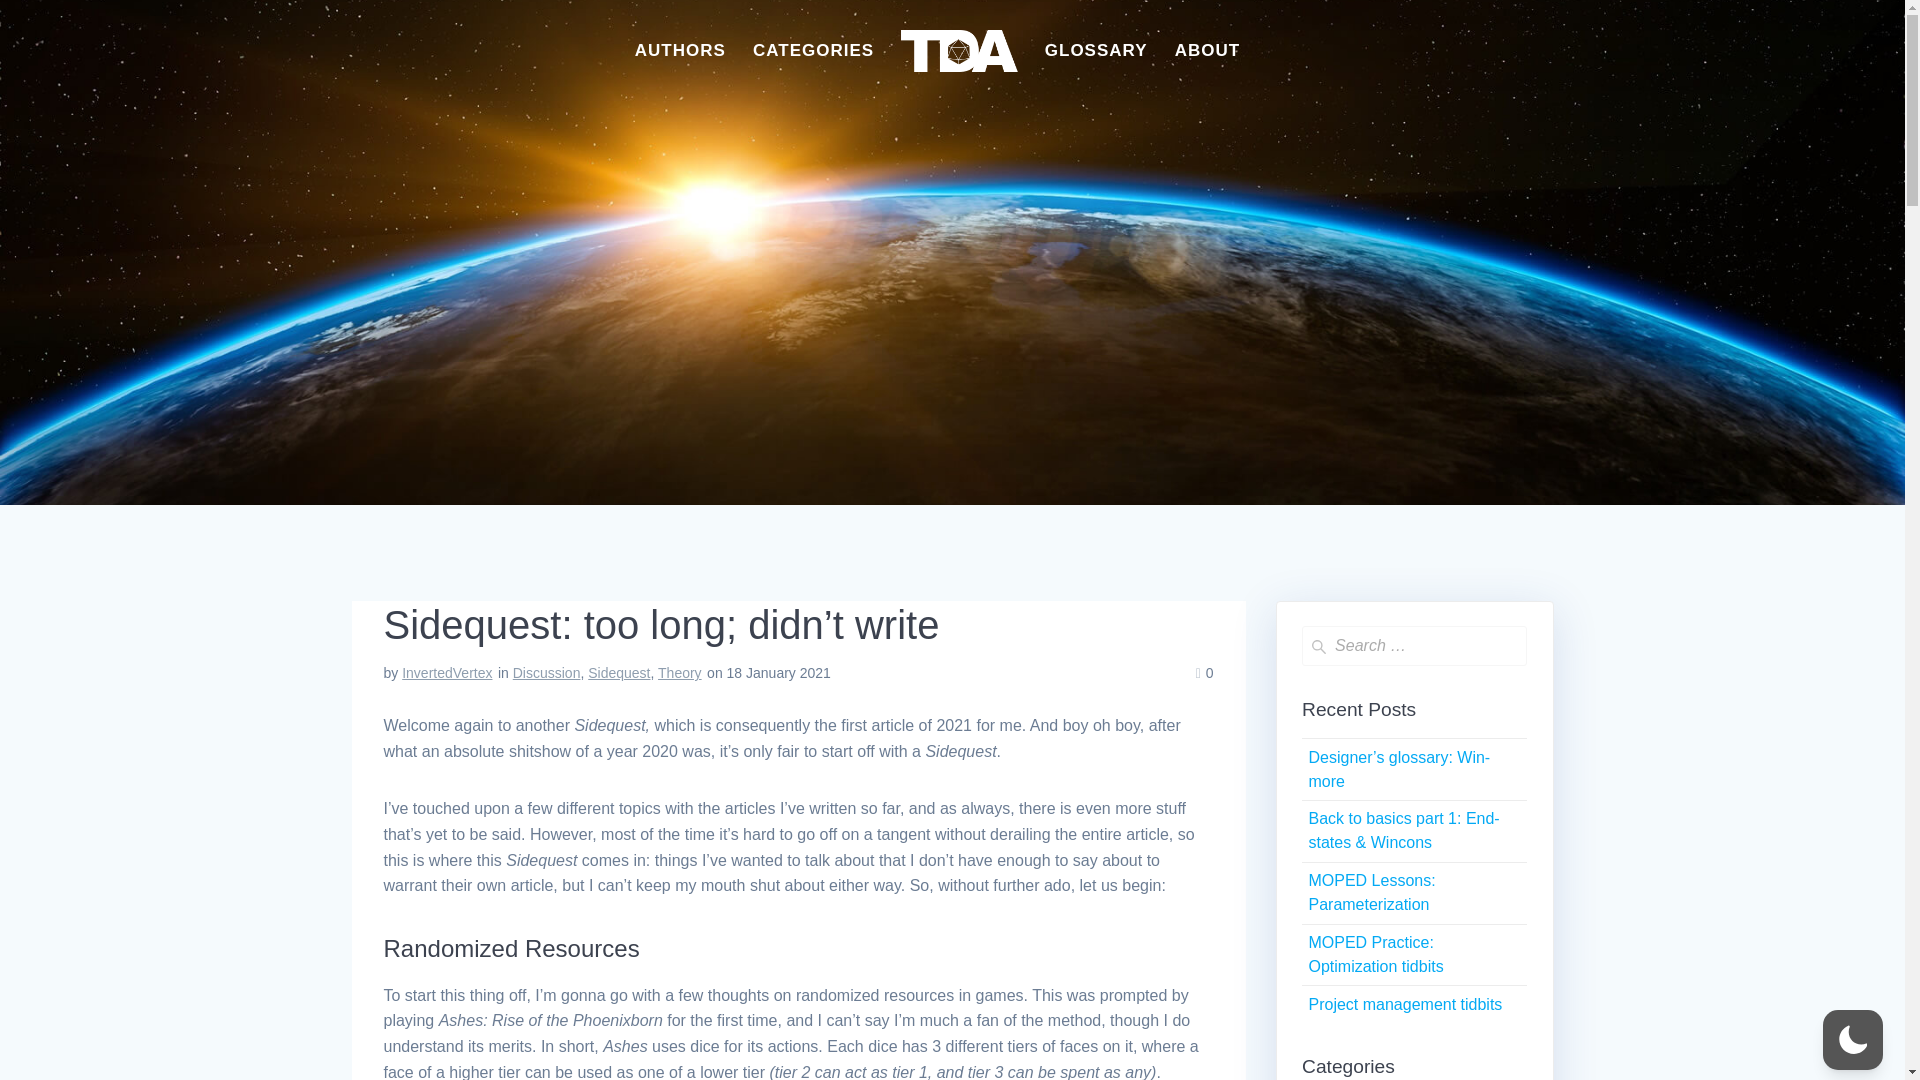  What do you see at coordinates (1404, 1004) in the screenshot?
I see `Project management tidbits` at bounding box center [1404, 1004].